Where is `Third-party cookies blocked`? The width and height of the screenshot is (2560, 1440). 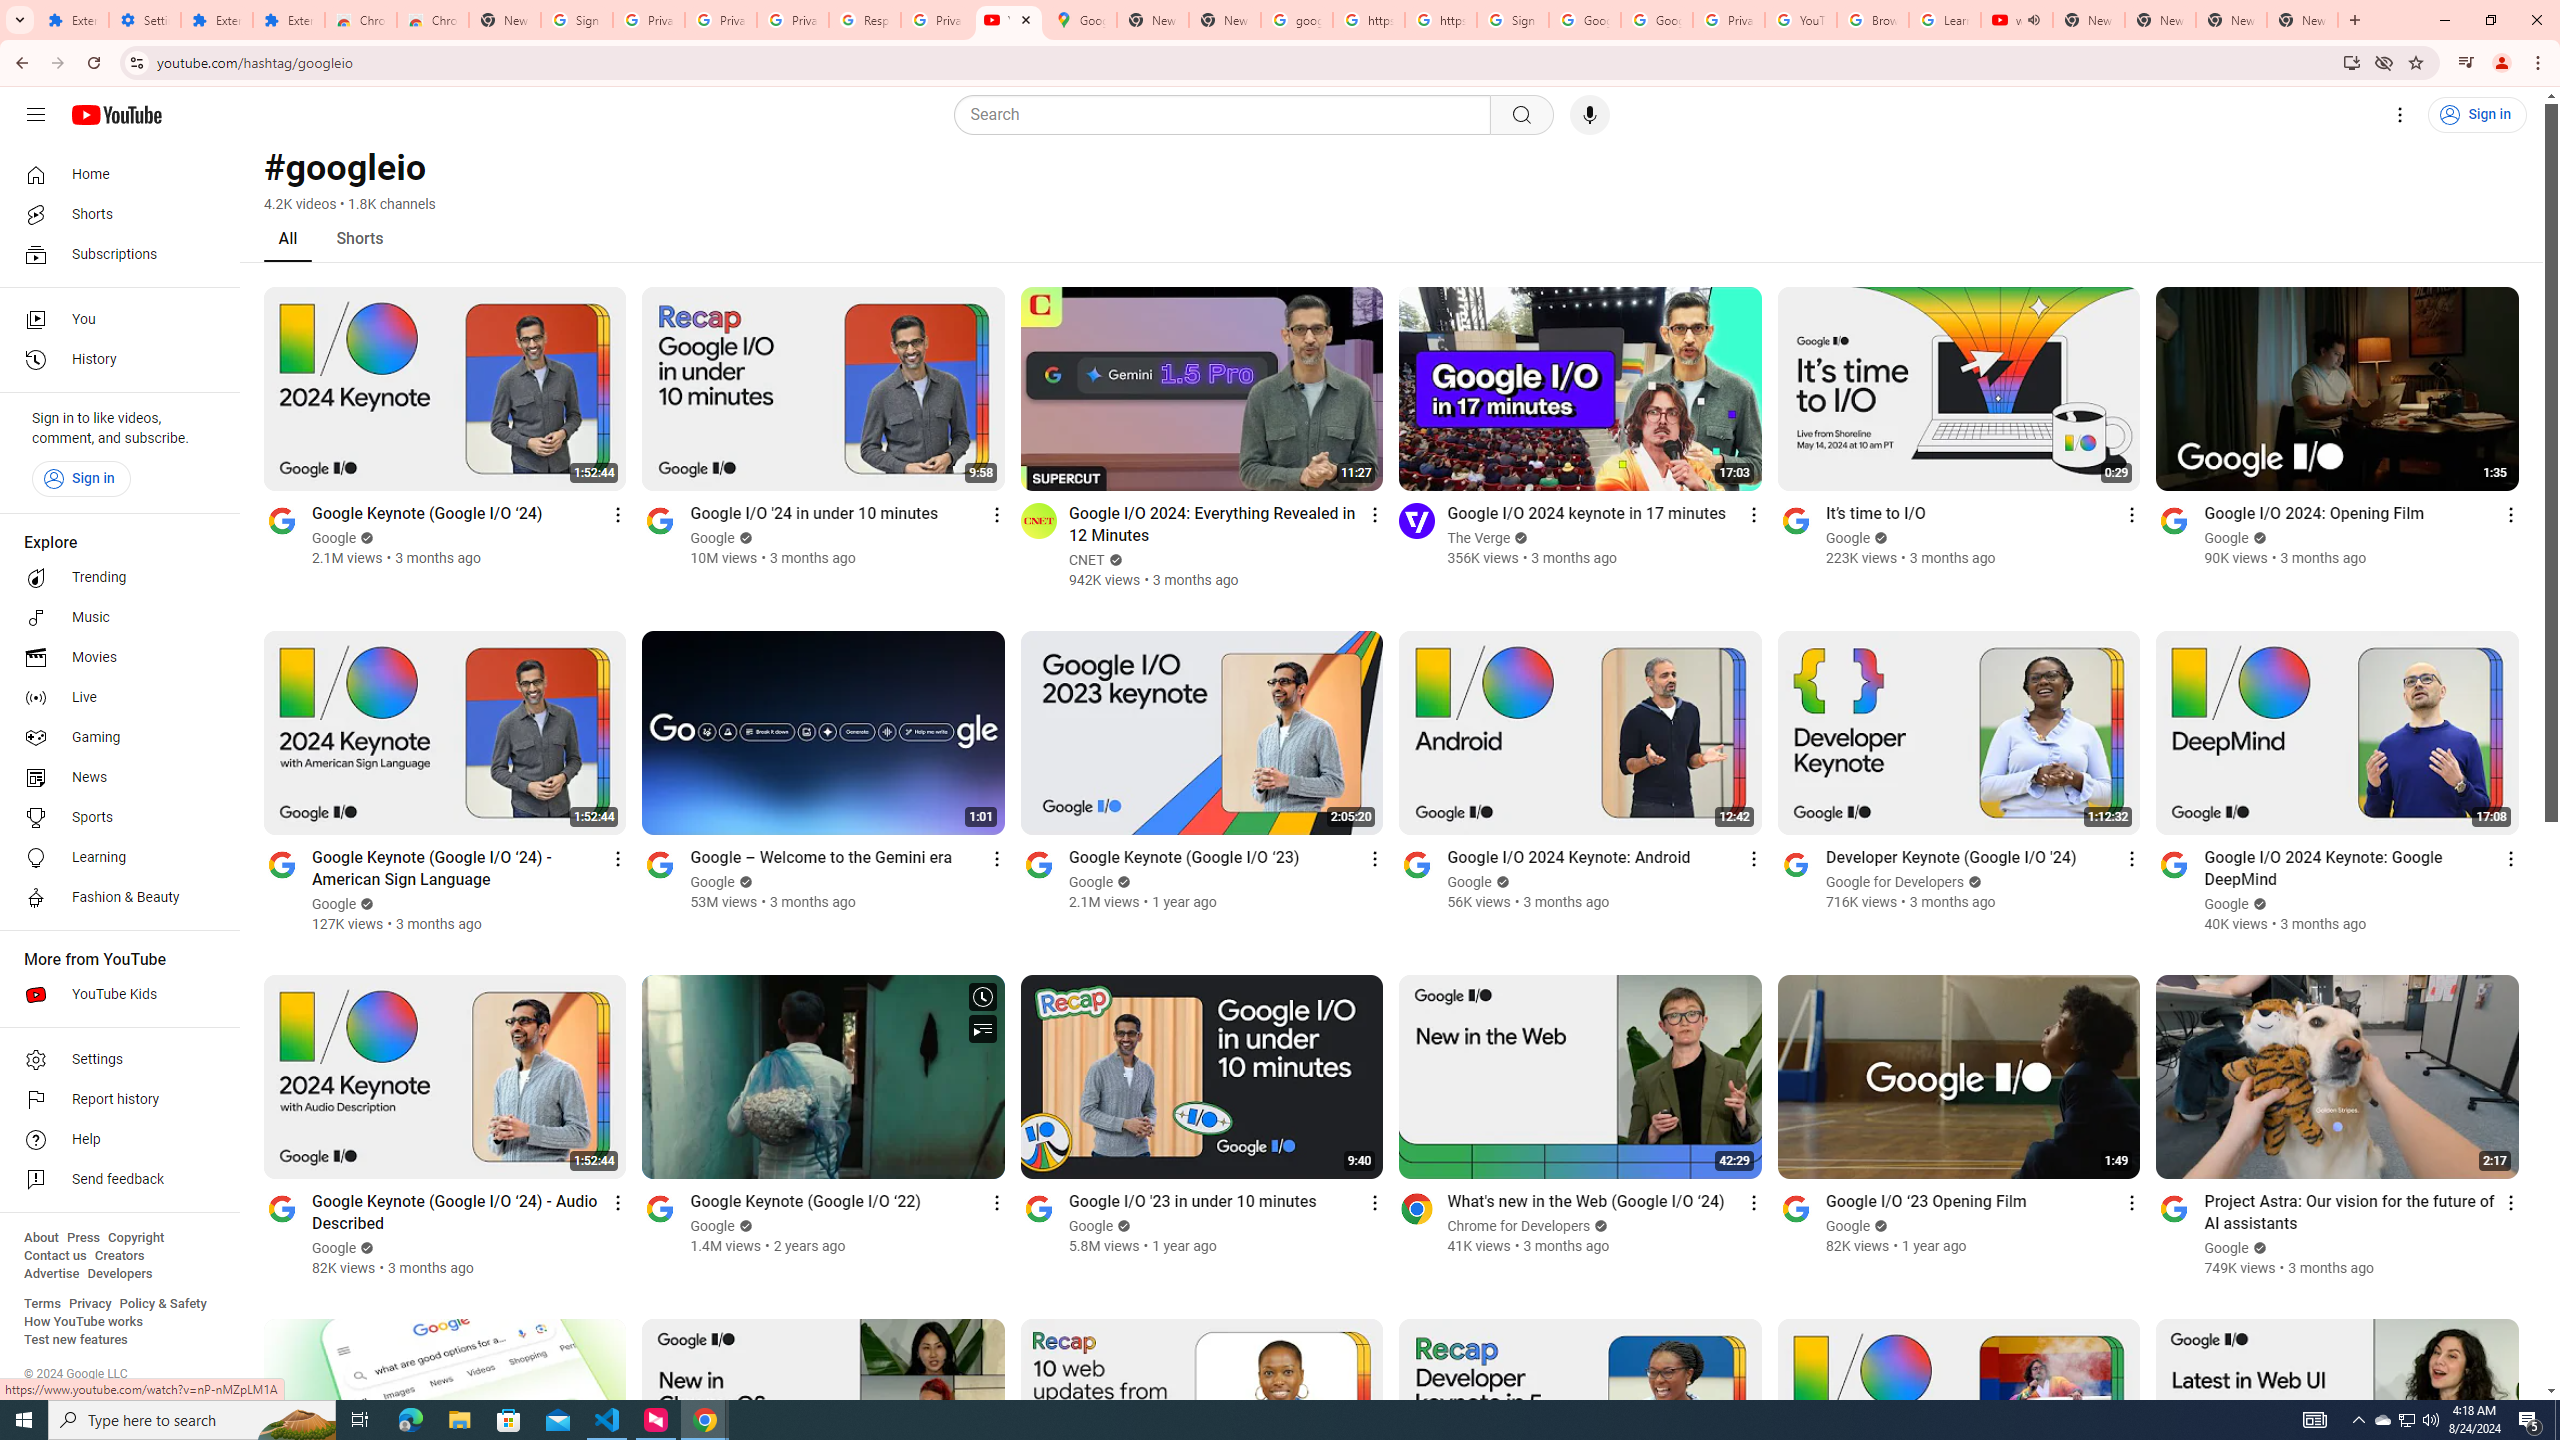 Third-party cookies blocked is located at coordinates (2384, 62).